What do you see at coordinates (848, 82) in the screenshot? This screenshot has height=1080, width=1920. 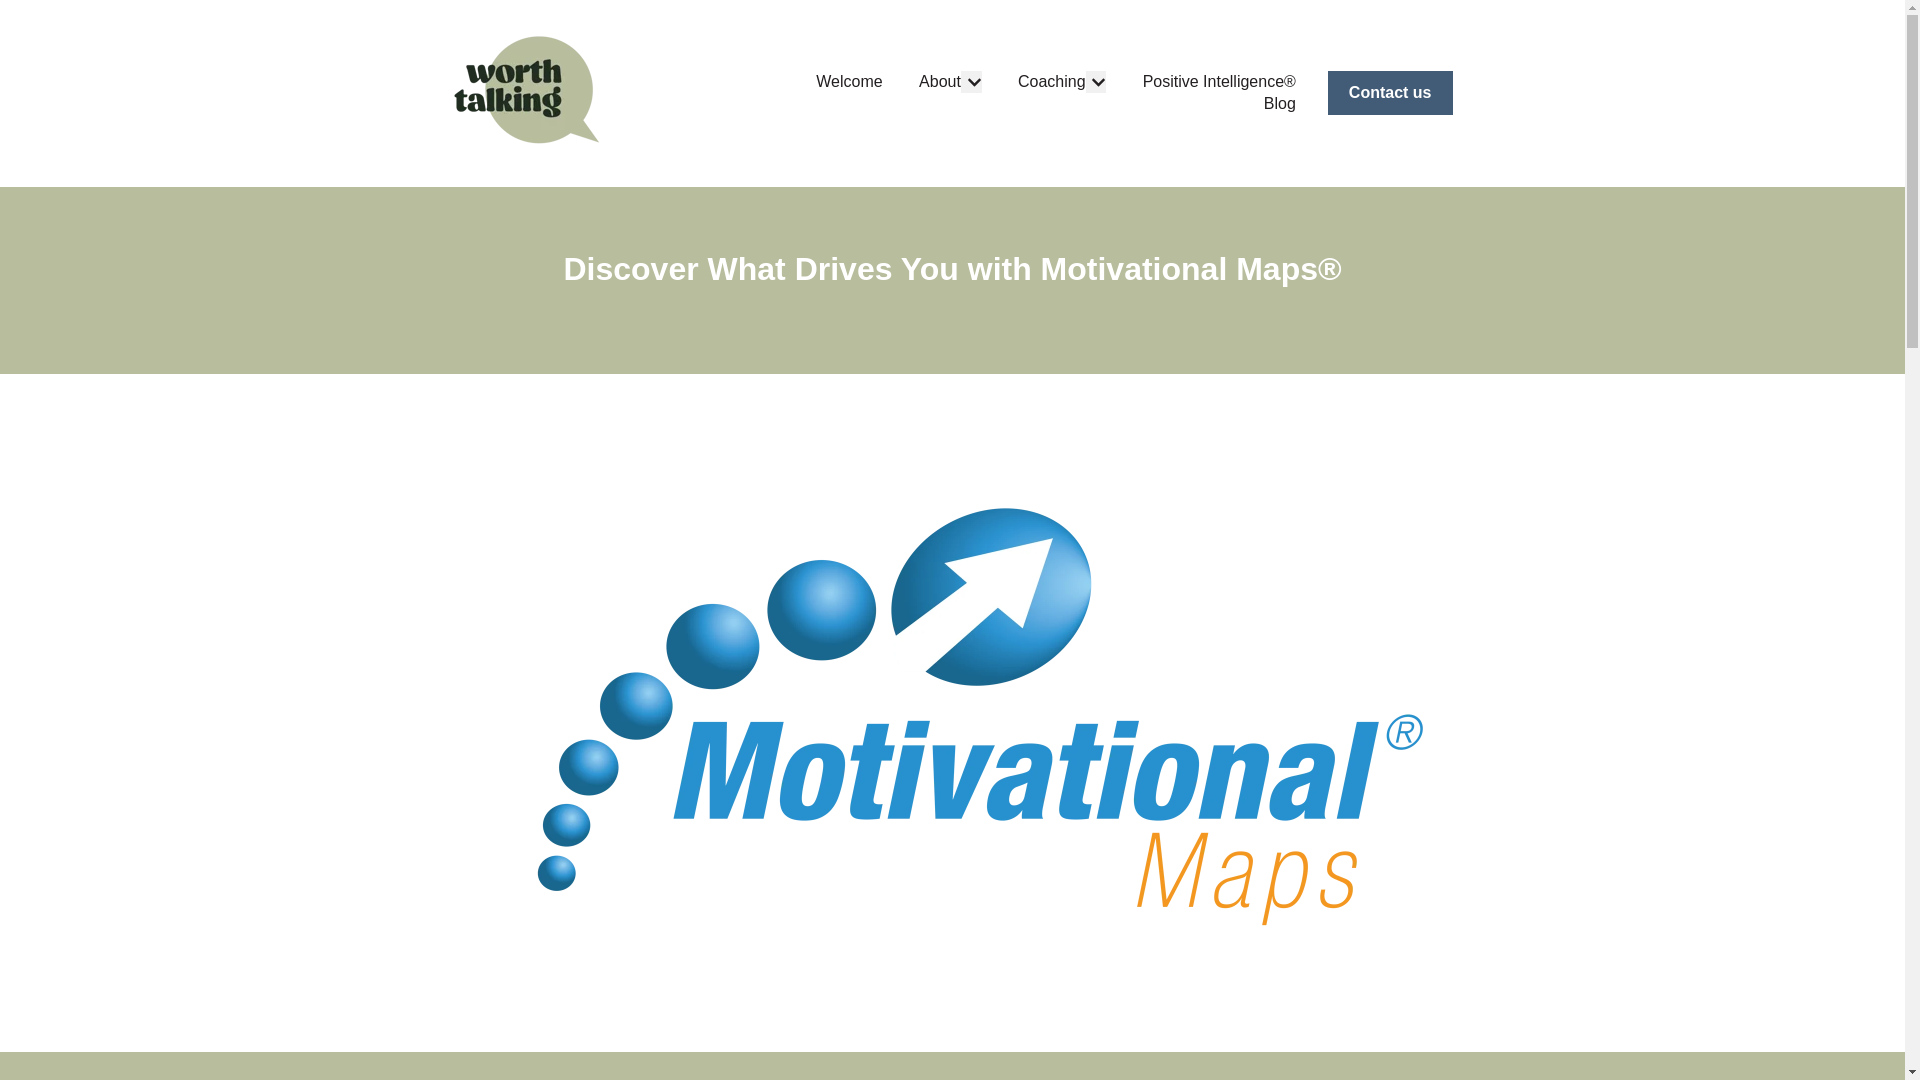 I see `Welcome` at bounding box center [848, 82].